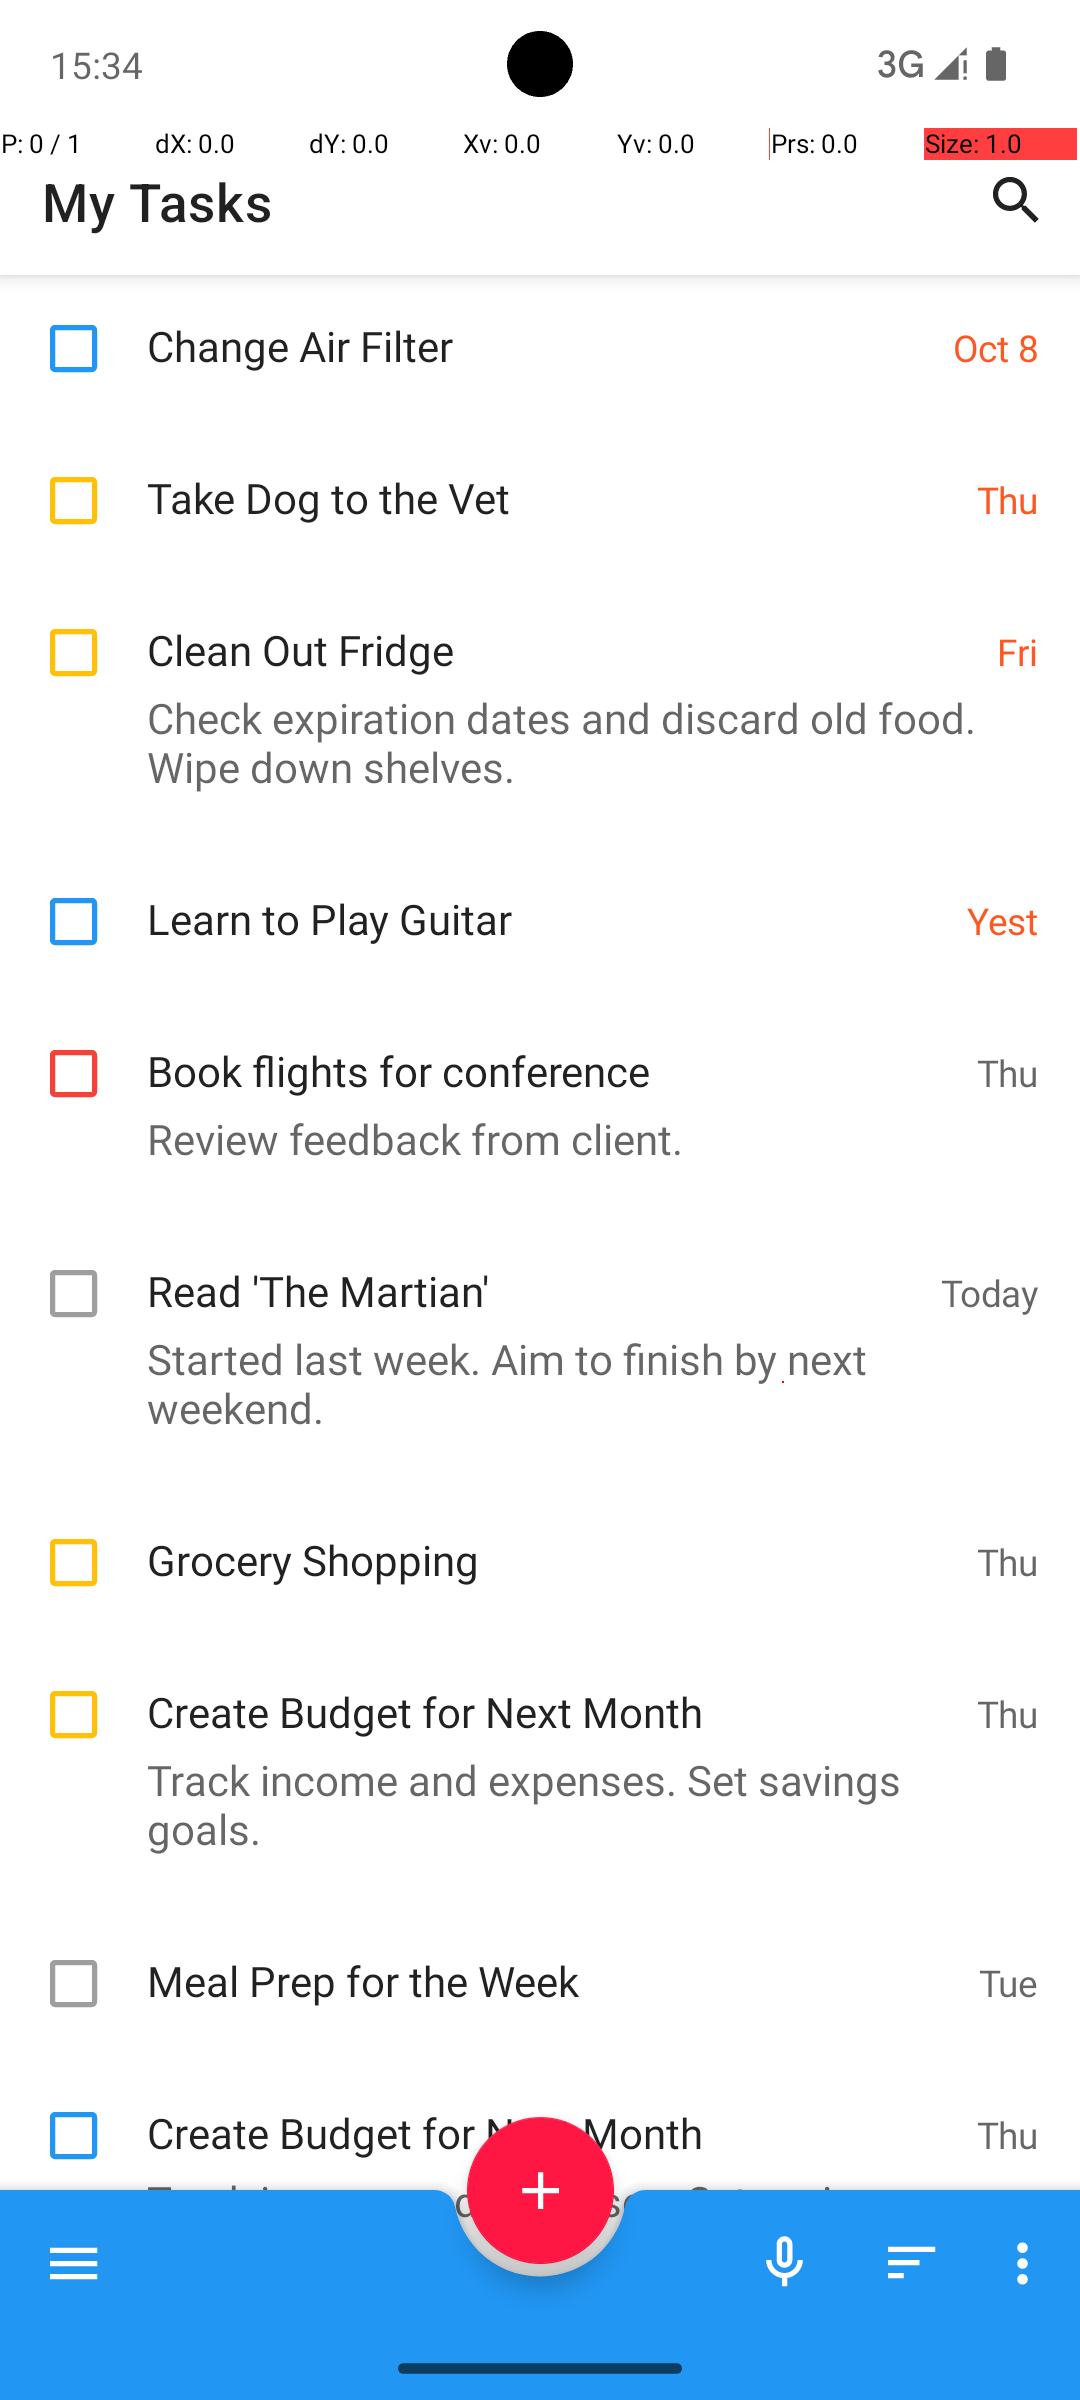  What do you see at coordinates (530, 1383) in the screenshot?
I see `Started last week. Aim to finish by next weekend.` at bounding box center [530, 1383].